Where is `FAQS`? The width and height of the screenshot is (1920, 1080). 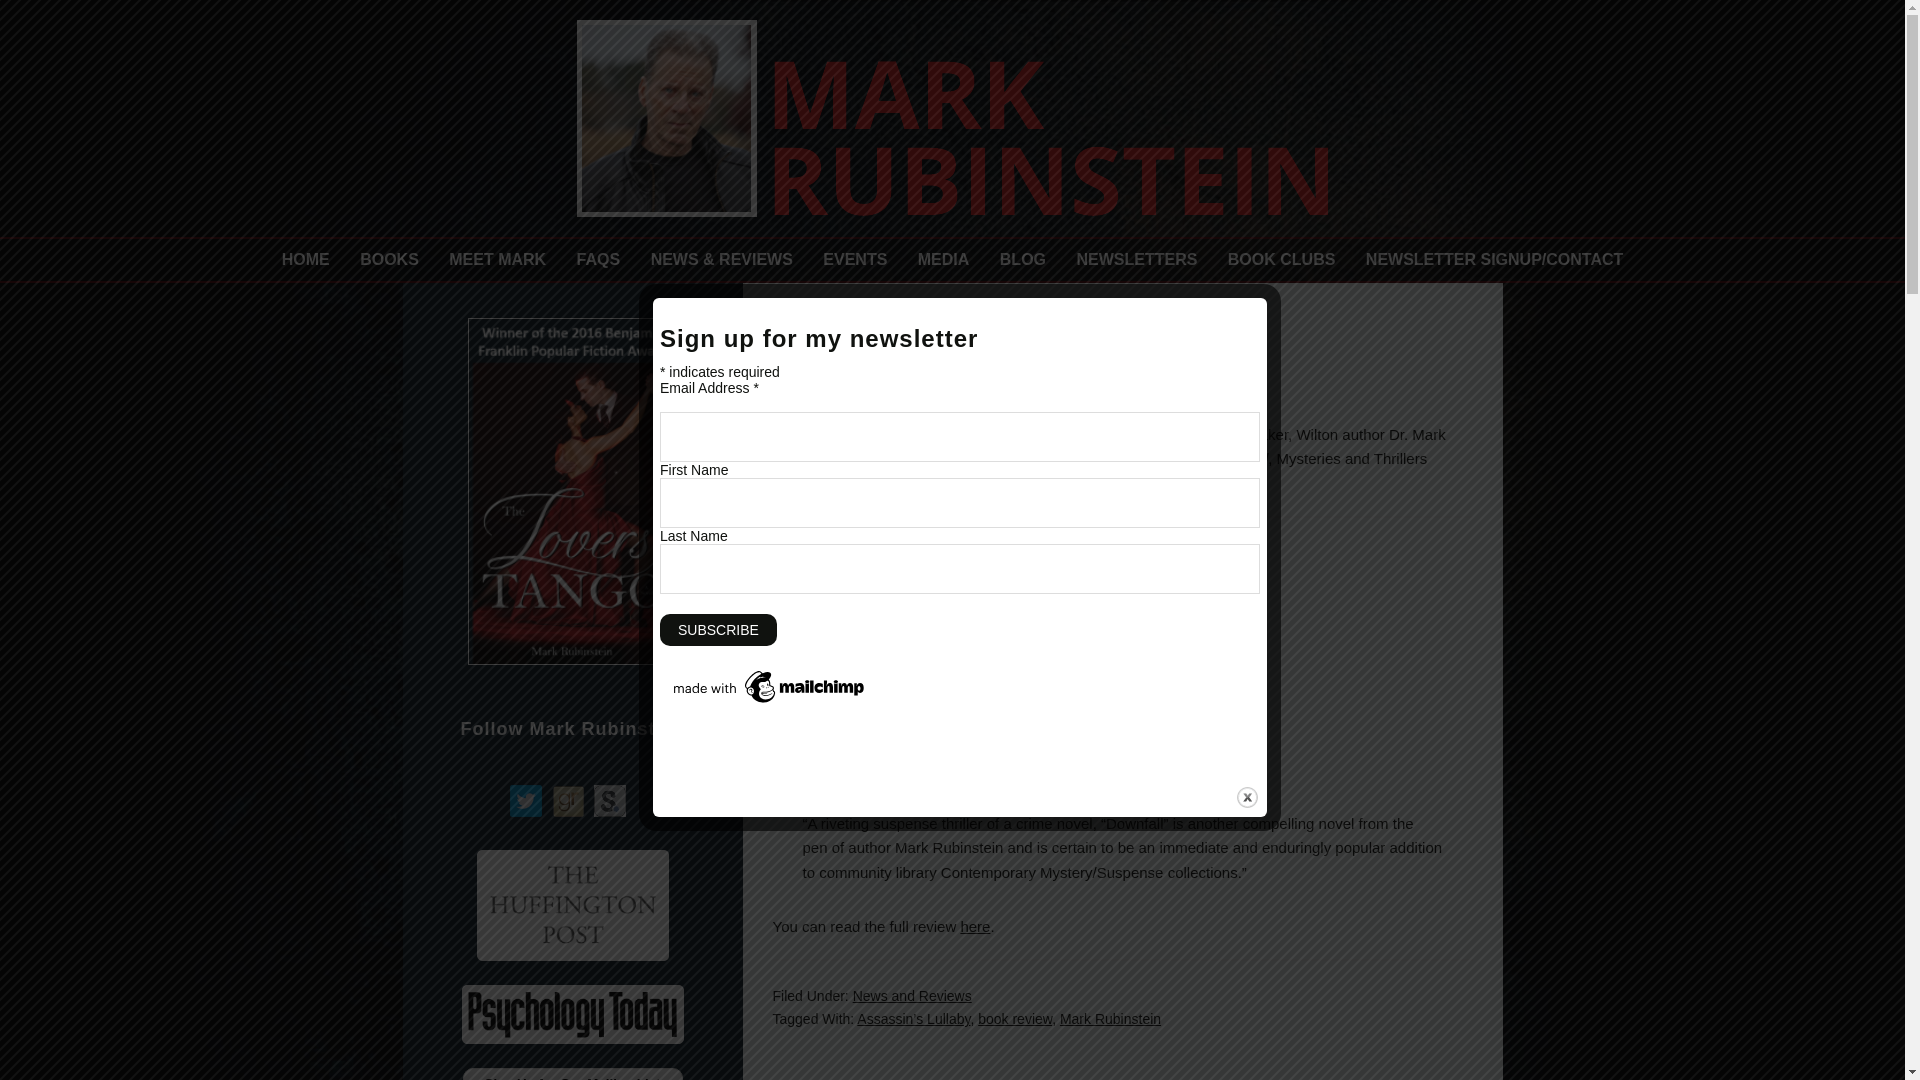
FAQS is located at coordinates (598, 260).